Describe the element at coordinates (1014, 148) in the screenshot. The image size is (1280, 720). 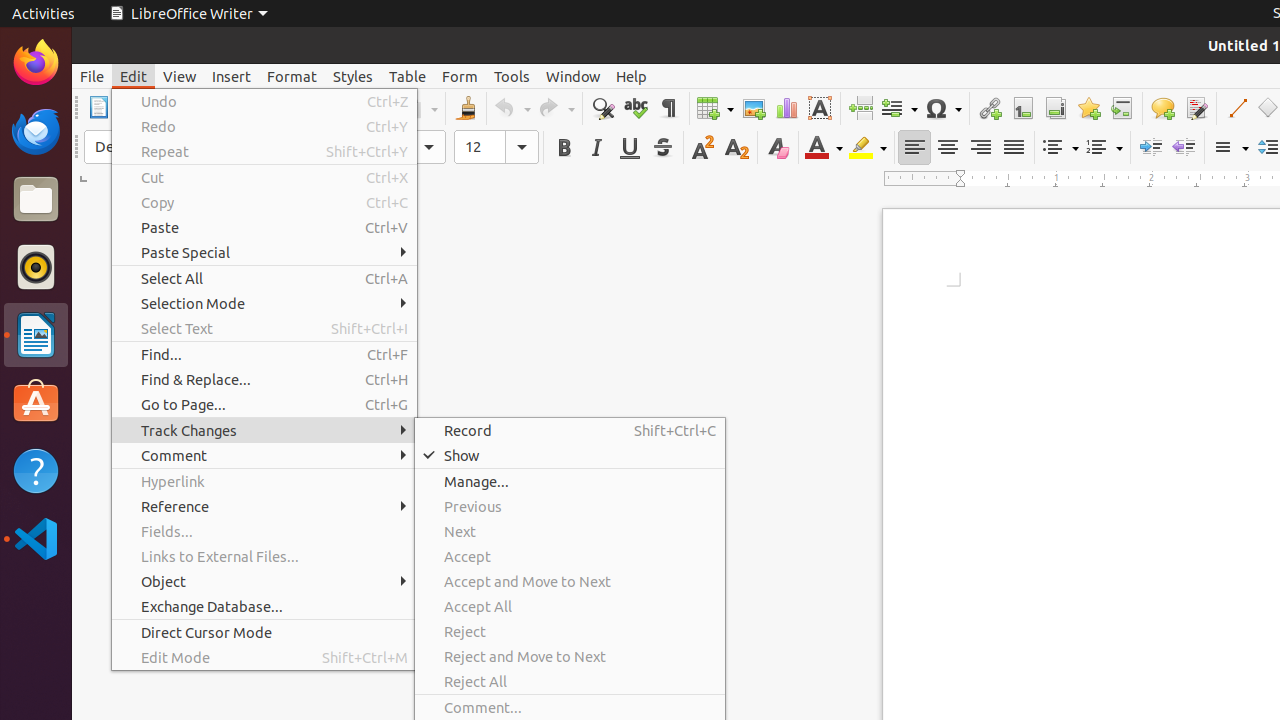
I see `Justified` at that location.